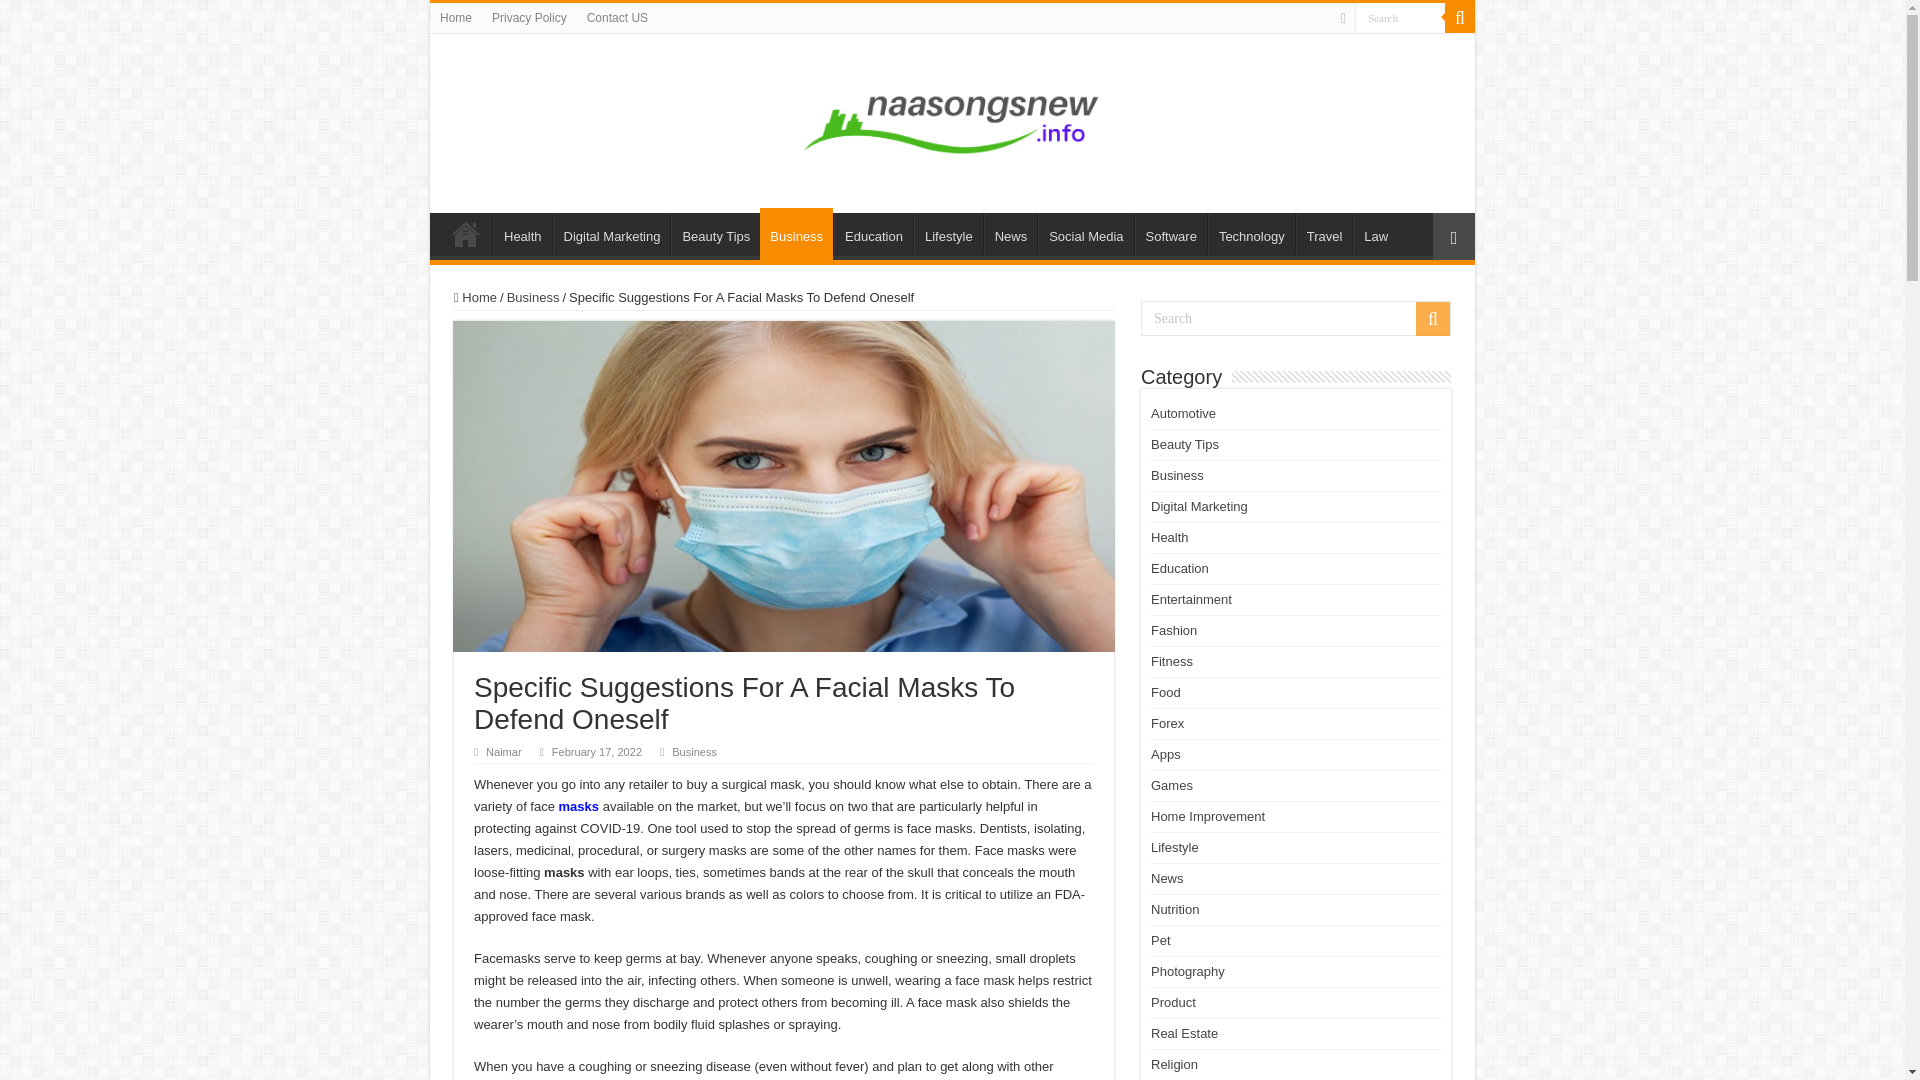 This screenshot has height=1080, width=1920. Describe the element at coordinates (529, 18) in the screenshot. I see `Privacy Policy` at that location.